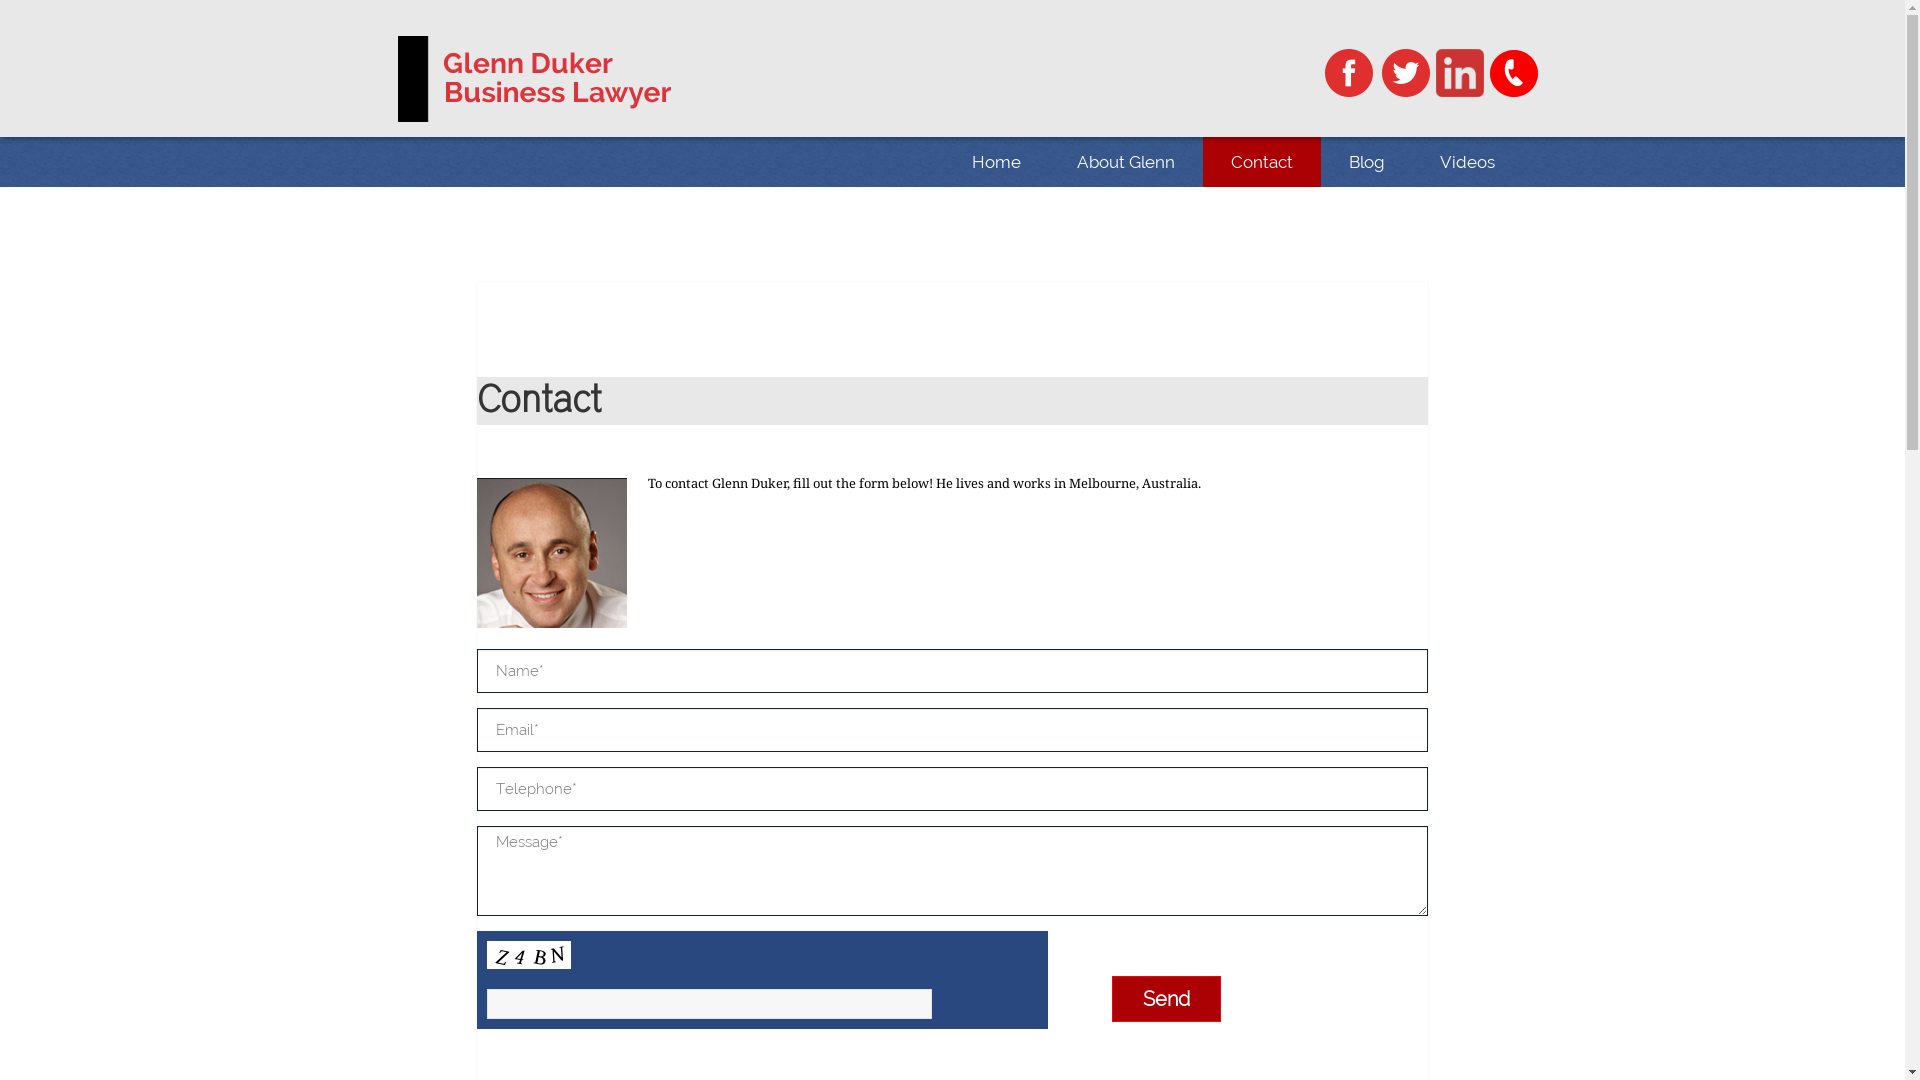  Describe the element at coordinates (1125, 162) in the screenshot. I see `About Glenn` at that location.